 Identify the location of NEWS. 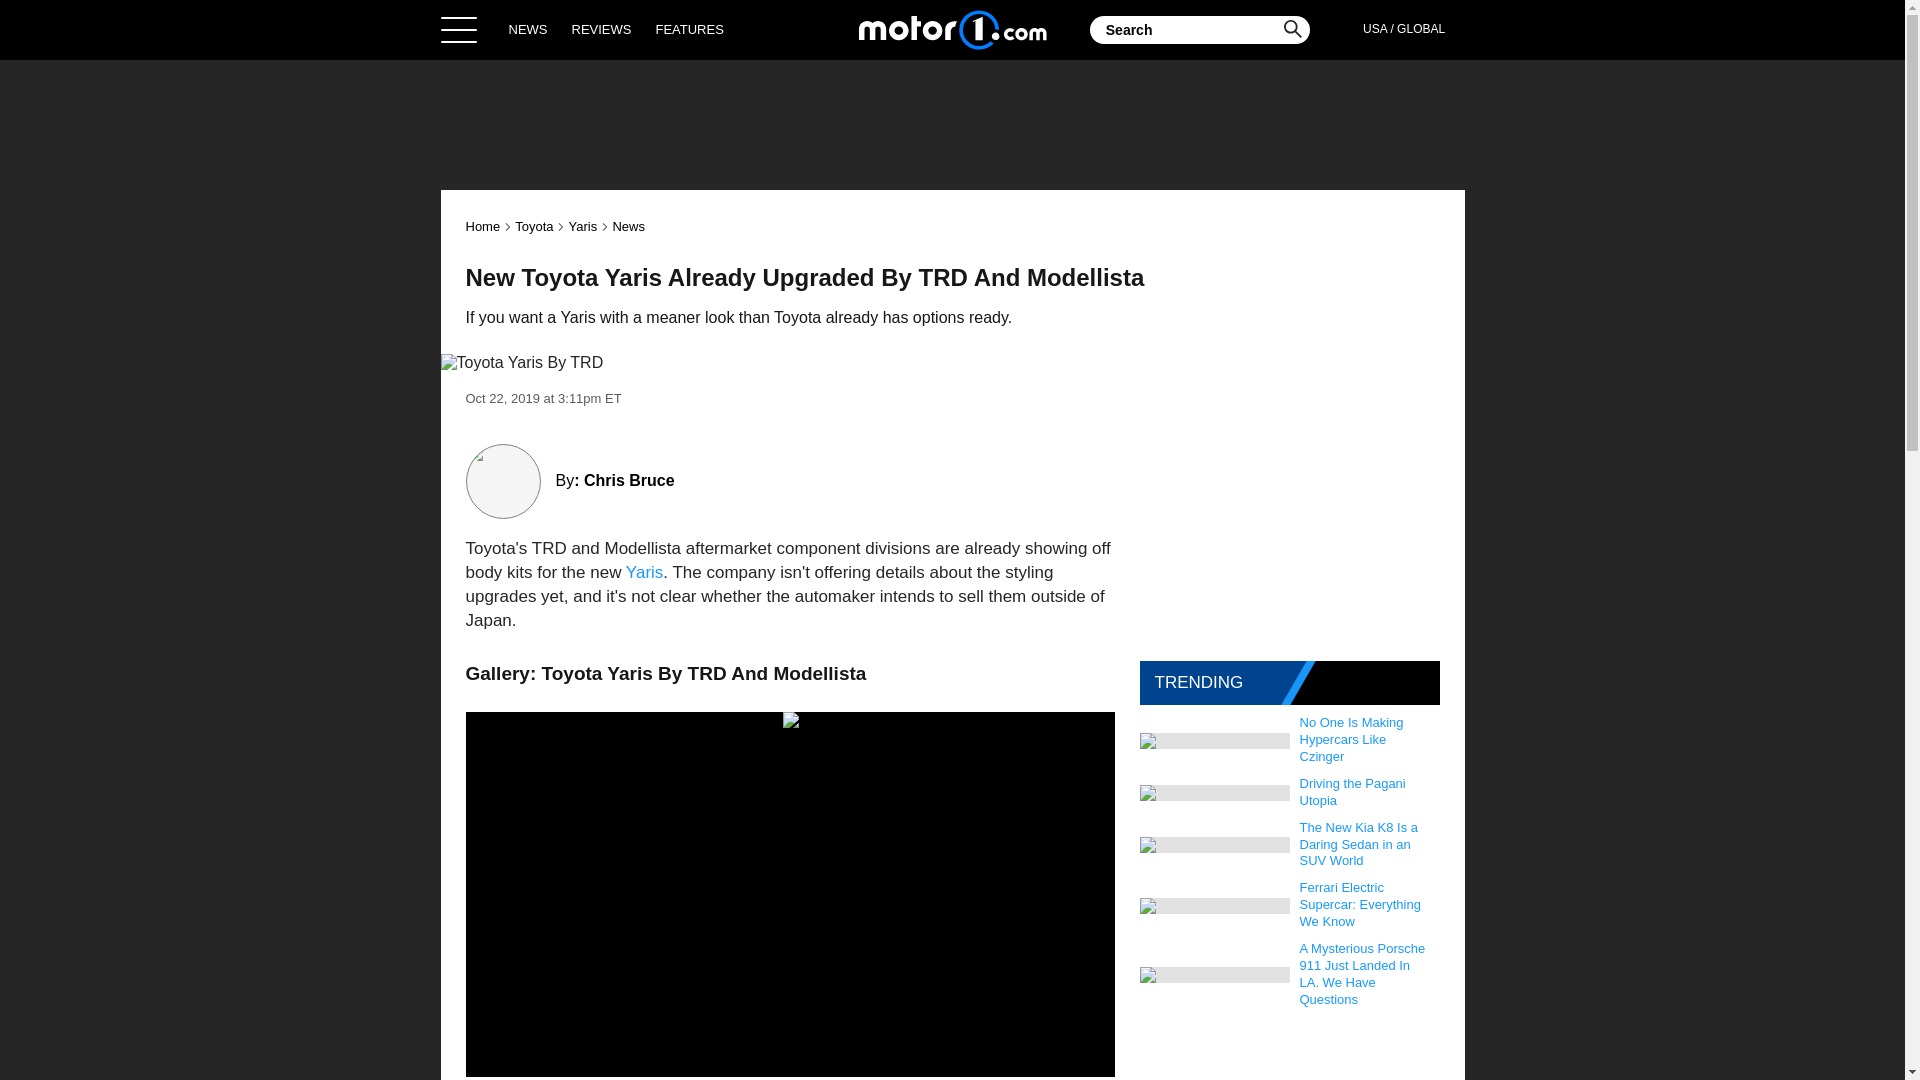
(528, 29).